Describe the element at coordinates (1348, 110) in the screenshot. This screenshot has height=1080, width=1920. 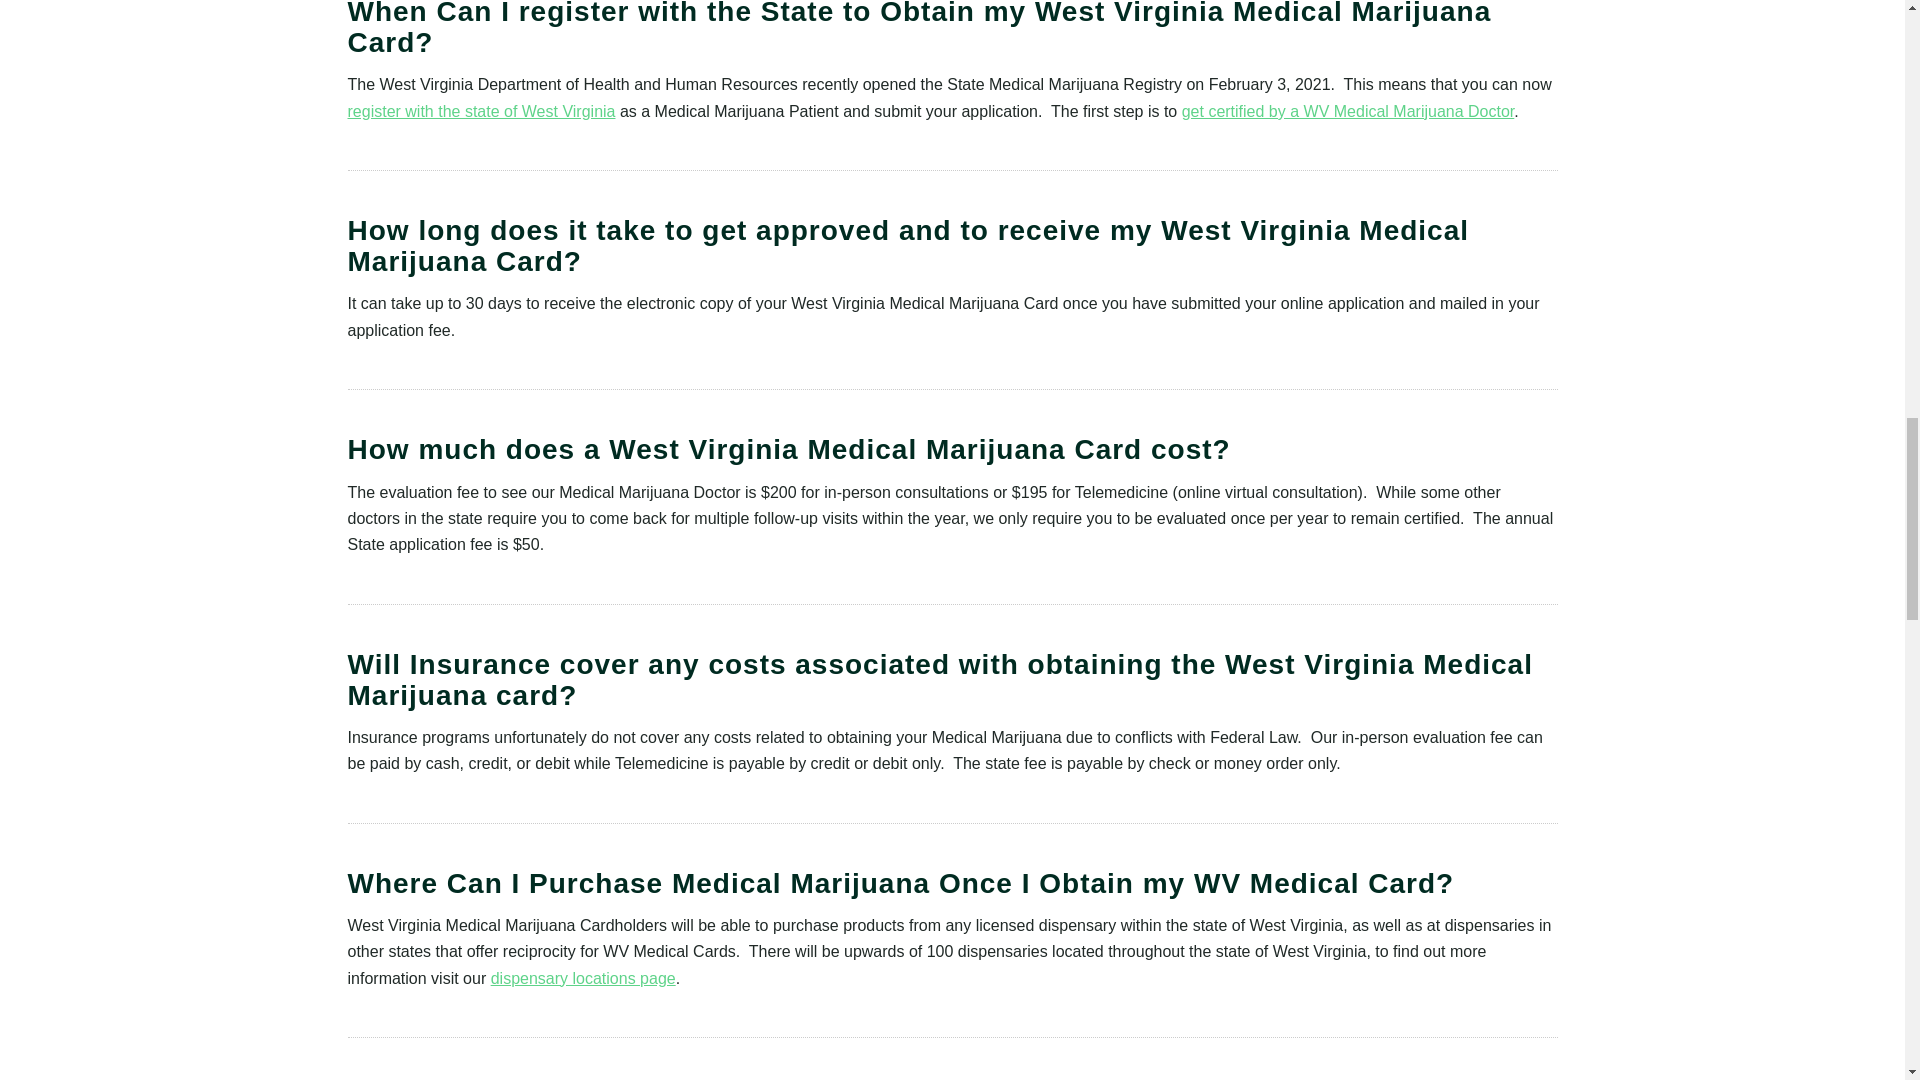
I see `get certified by a WV Medical Marijuana Doctor` at that location.